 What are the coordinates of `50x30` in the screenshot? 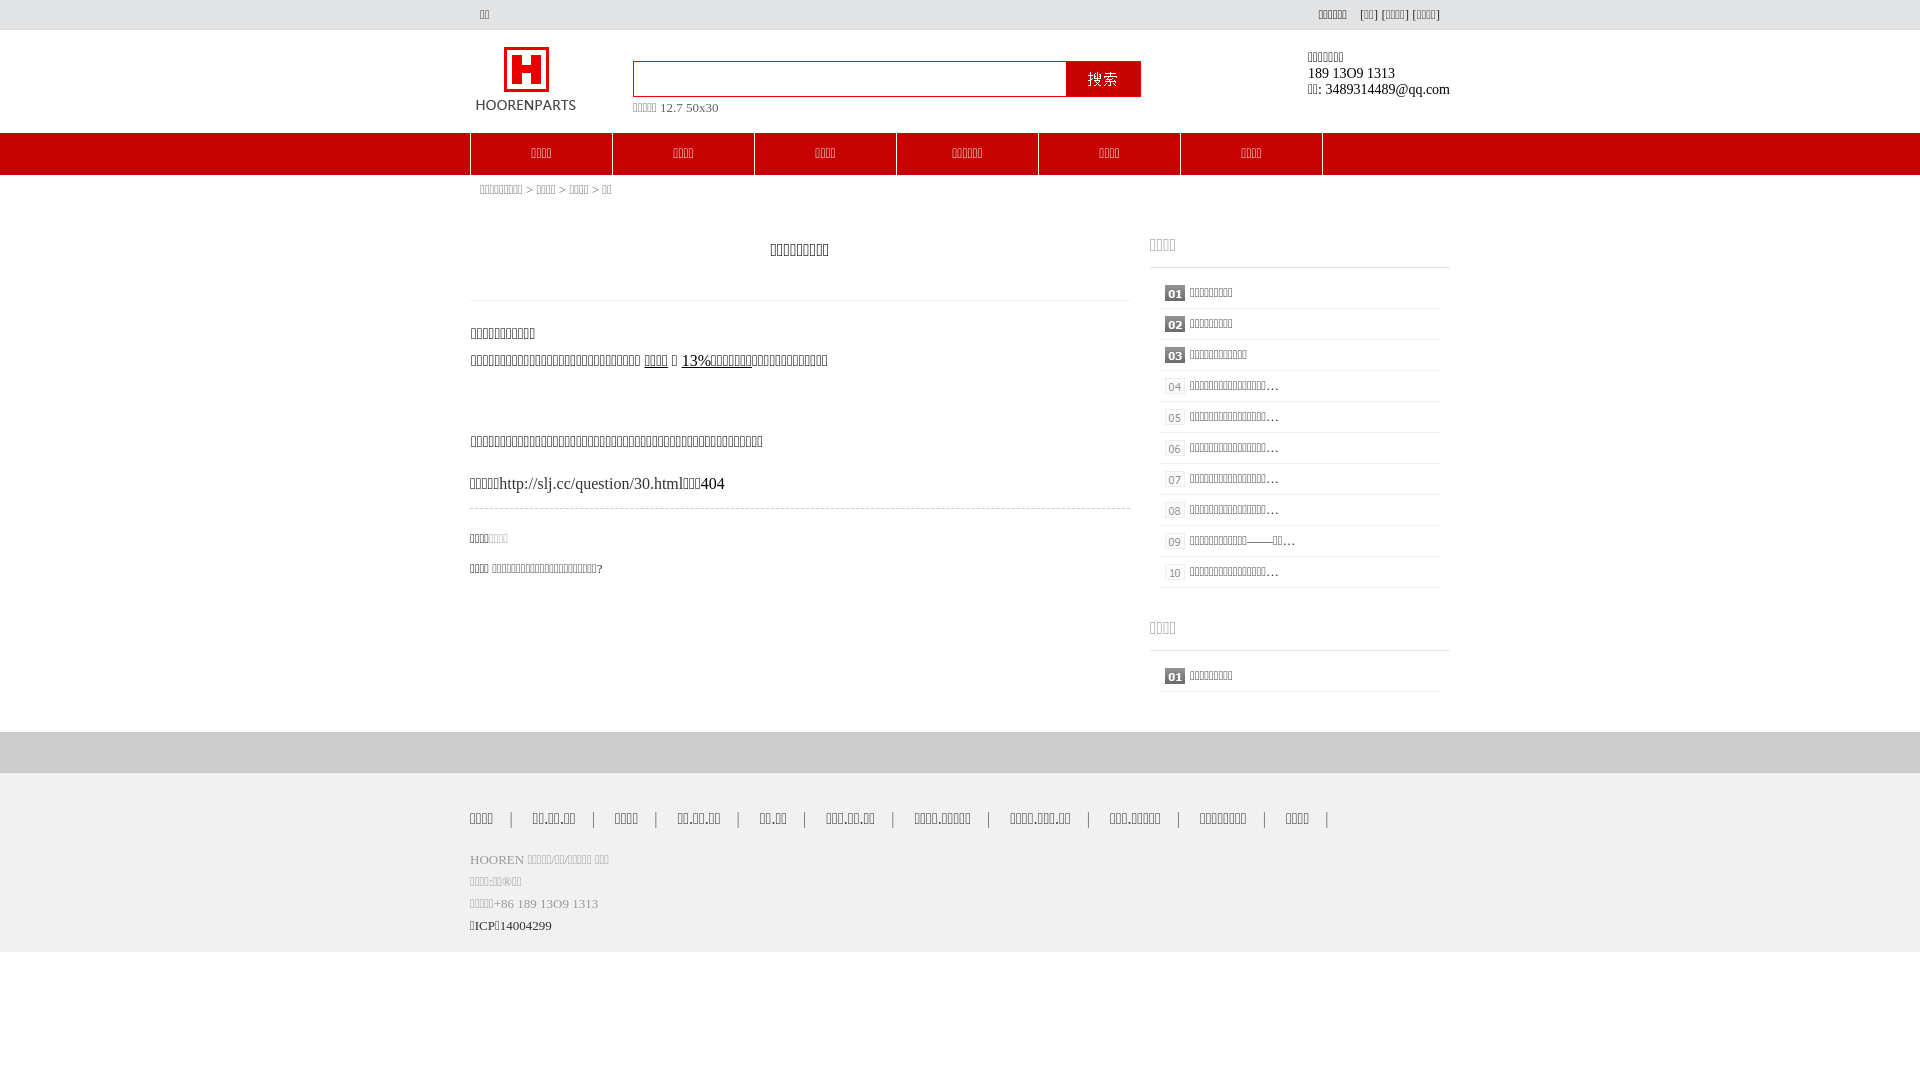 It's located at (702, 108).